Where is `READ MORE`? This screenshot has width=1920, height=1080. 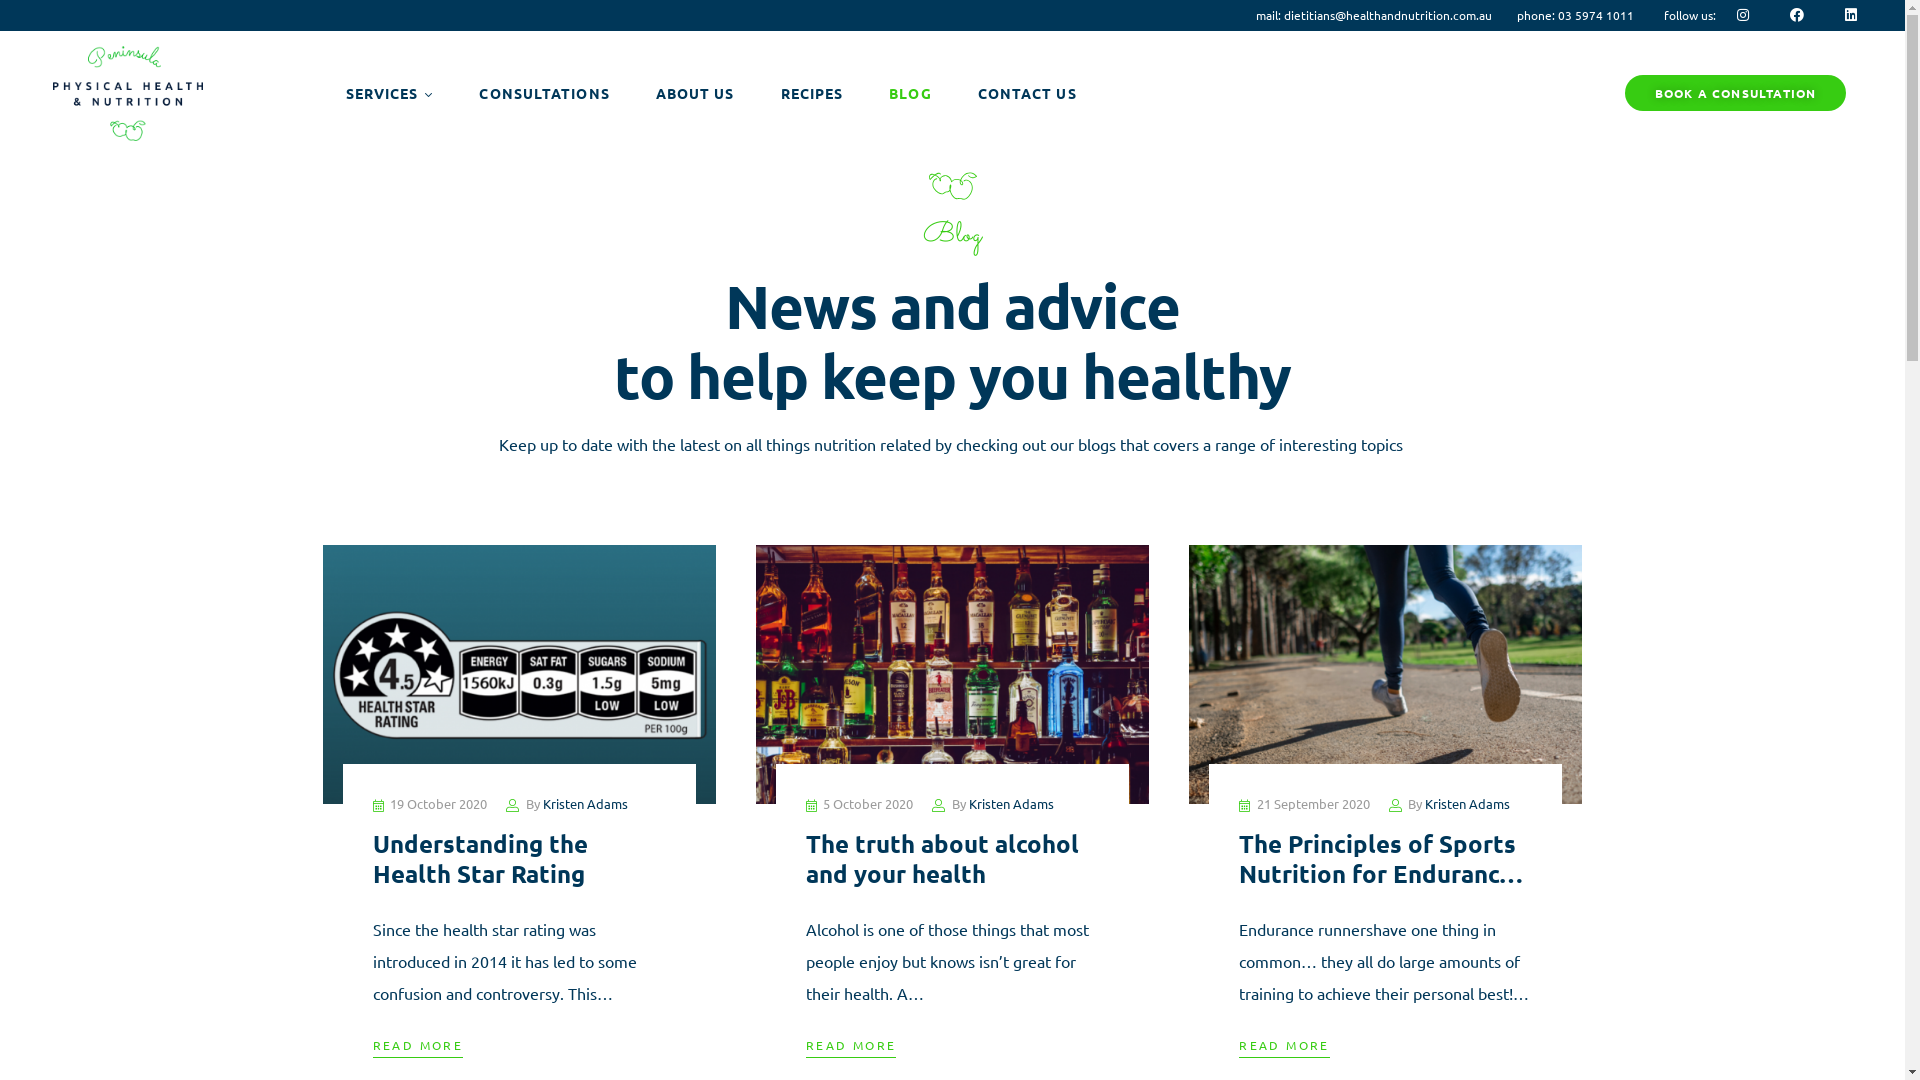 READ MORE is located at coordinates (418, 1046).